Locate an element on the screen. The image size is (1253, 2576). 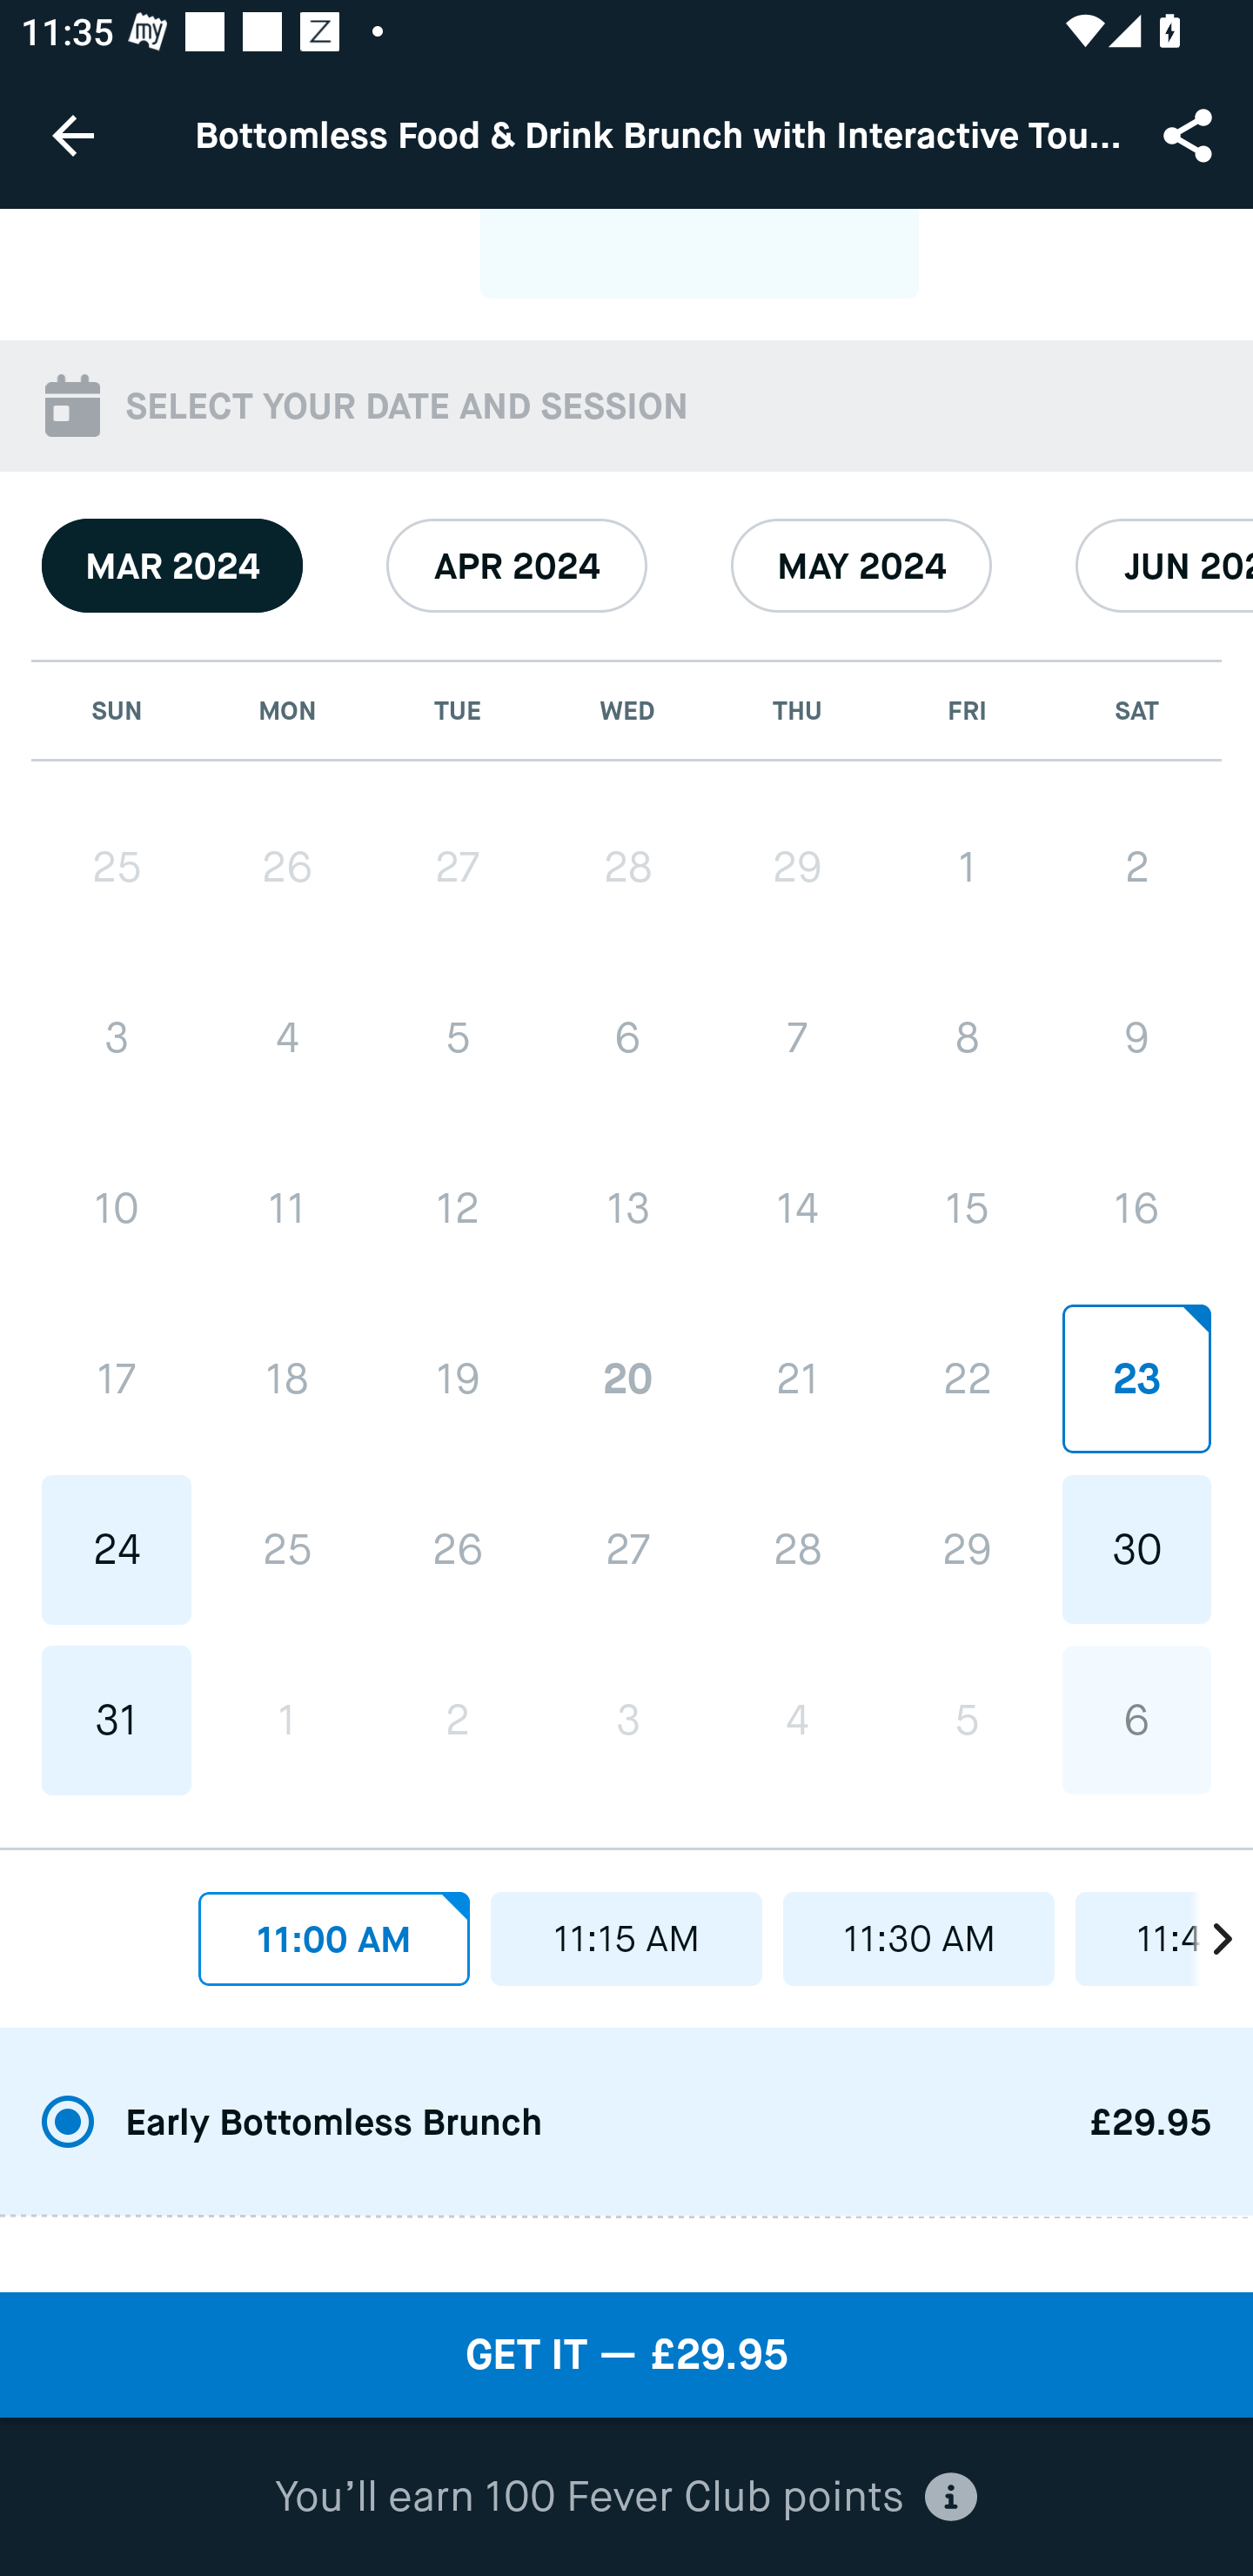
4 is located at coordinates (287, 1037).